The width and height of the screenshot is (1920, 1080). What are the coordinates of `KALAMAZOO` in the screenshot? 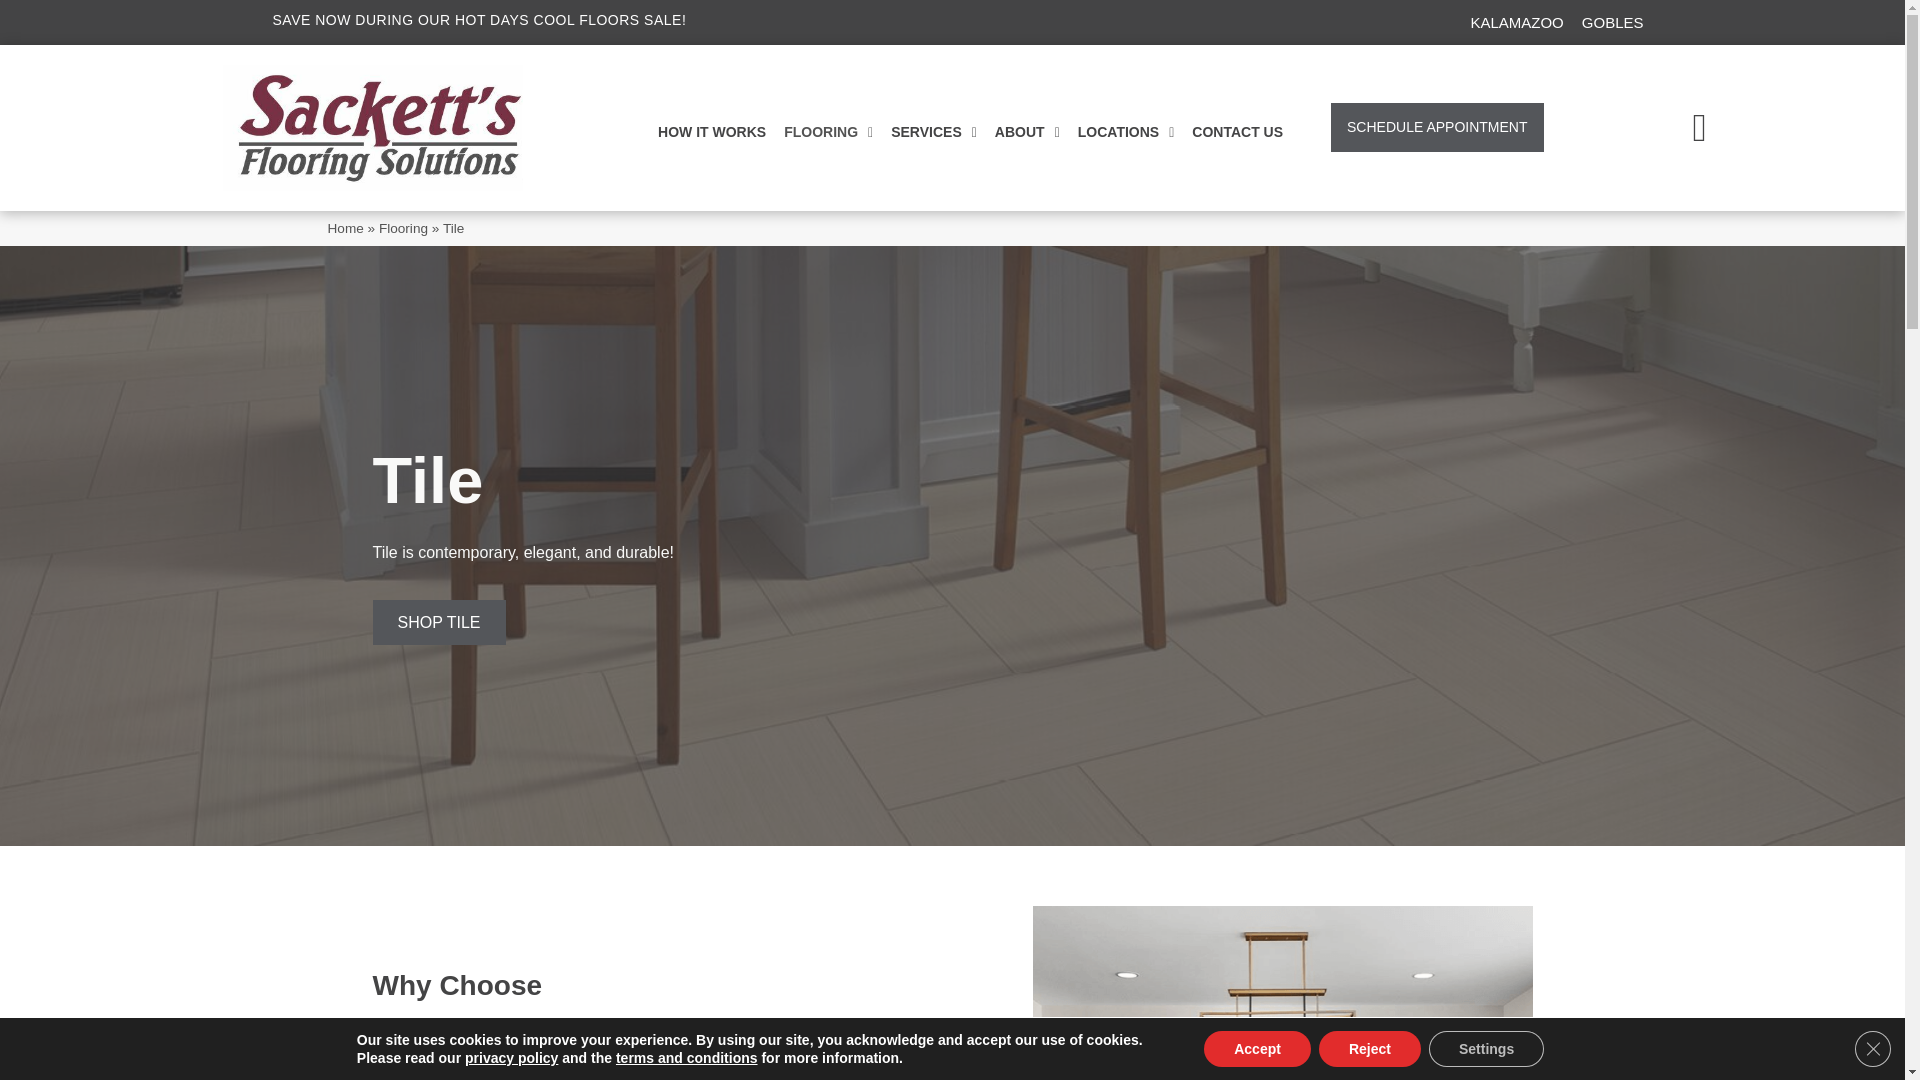 It's located at (1516, 22).